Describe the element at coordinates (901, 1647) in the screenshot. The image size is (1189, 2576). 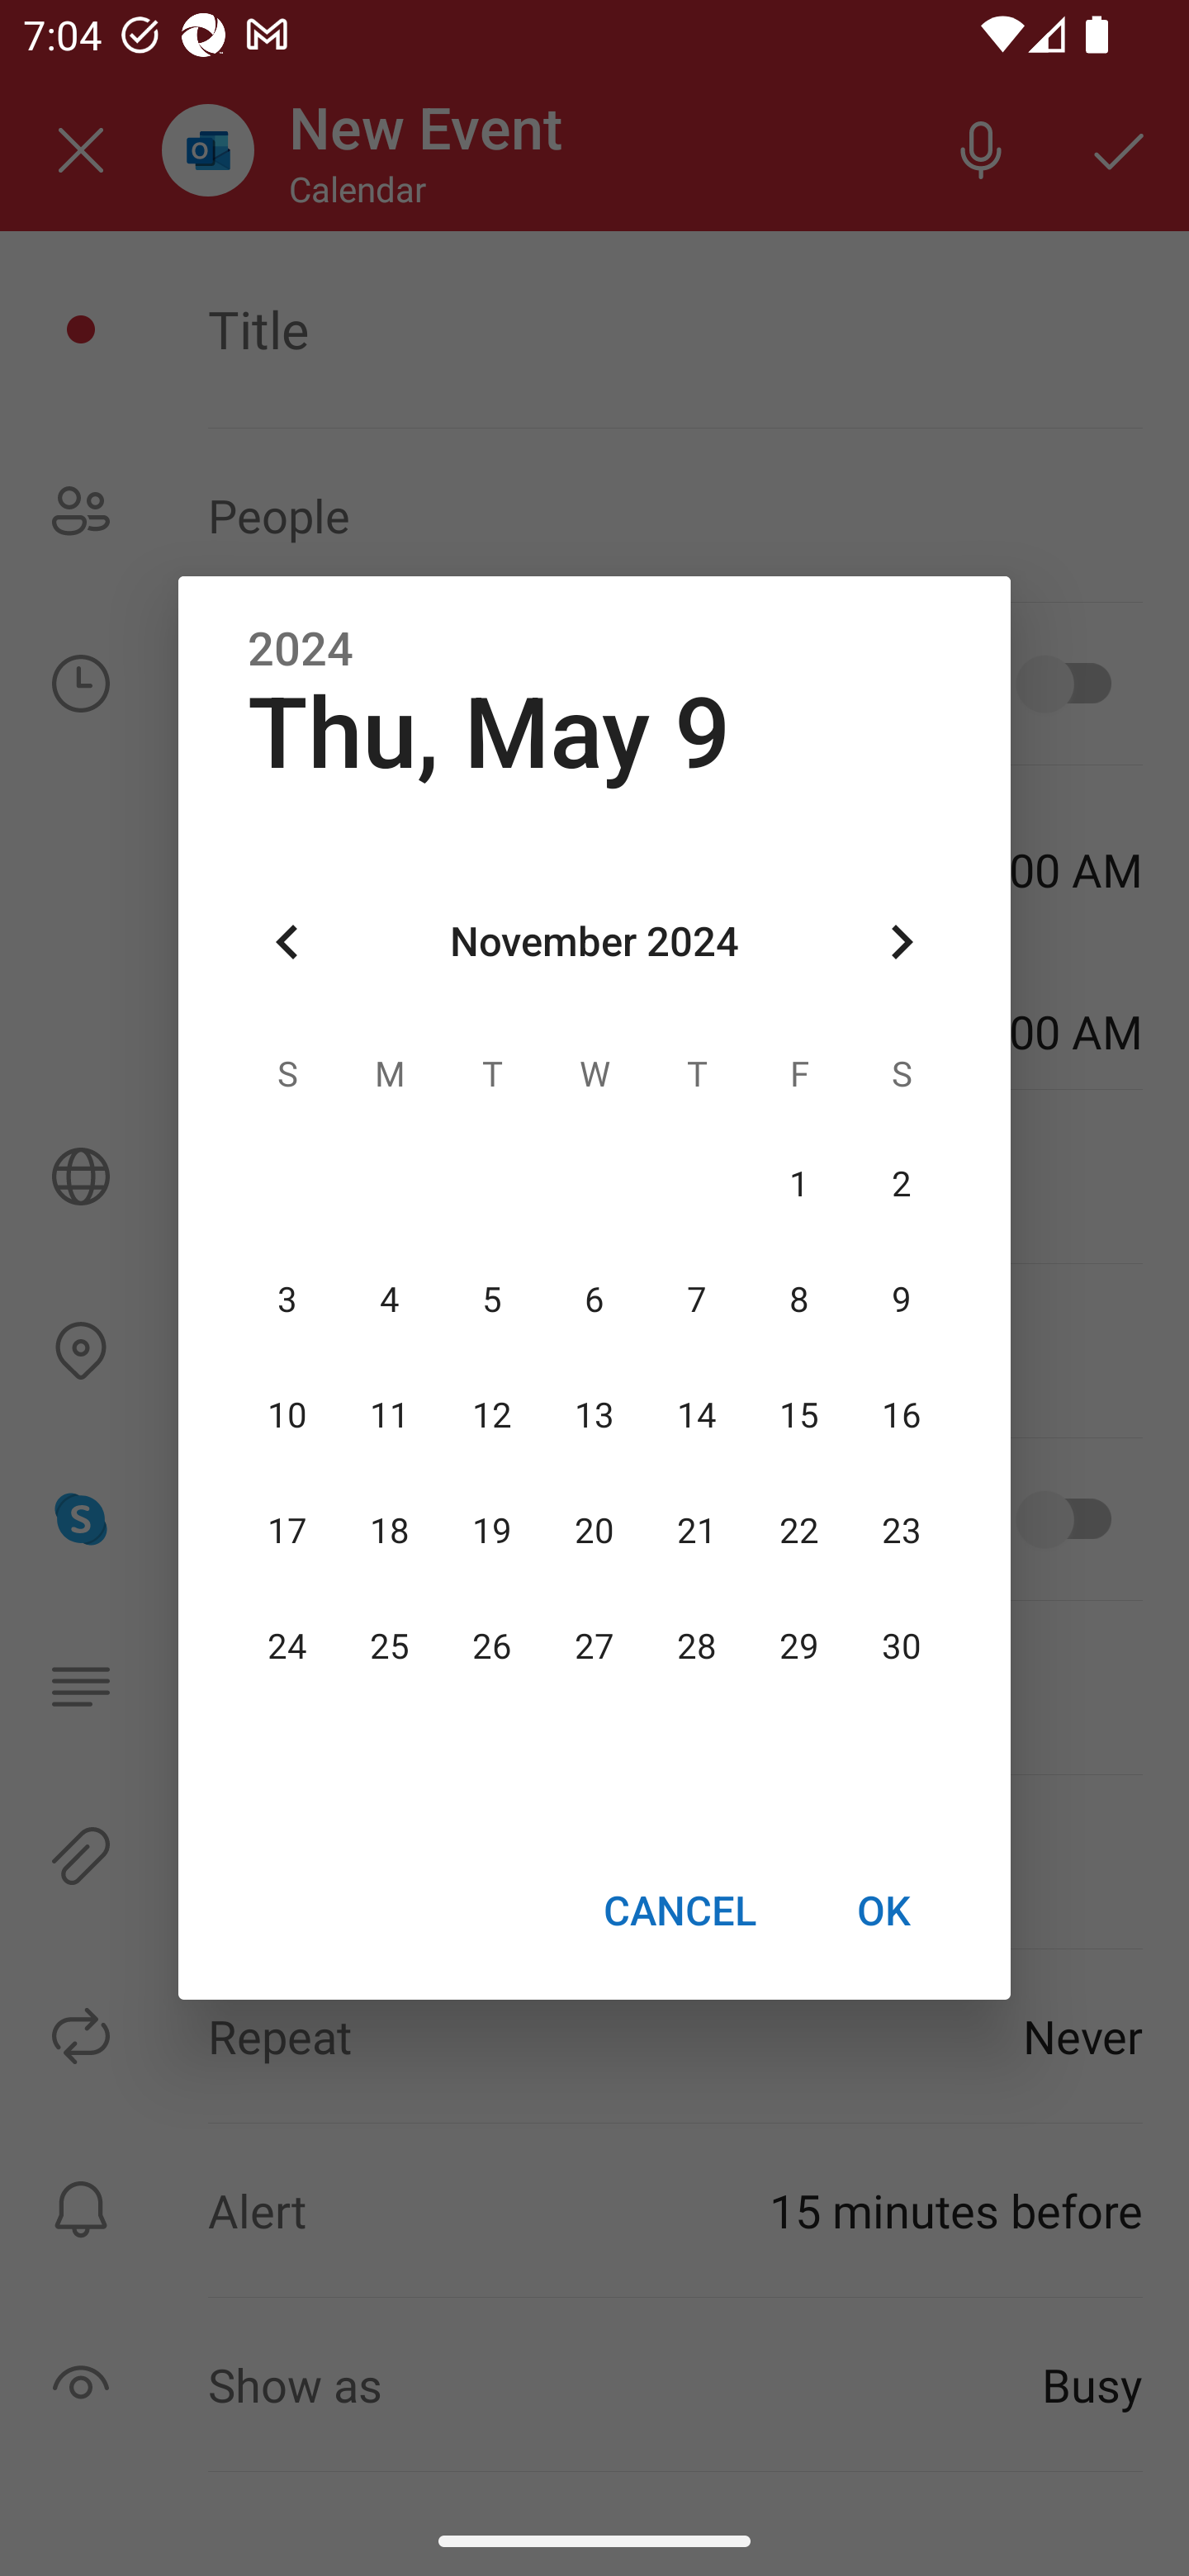
I see `30 30 November 2024` at that location.